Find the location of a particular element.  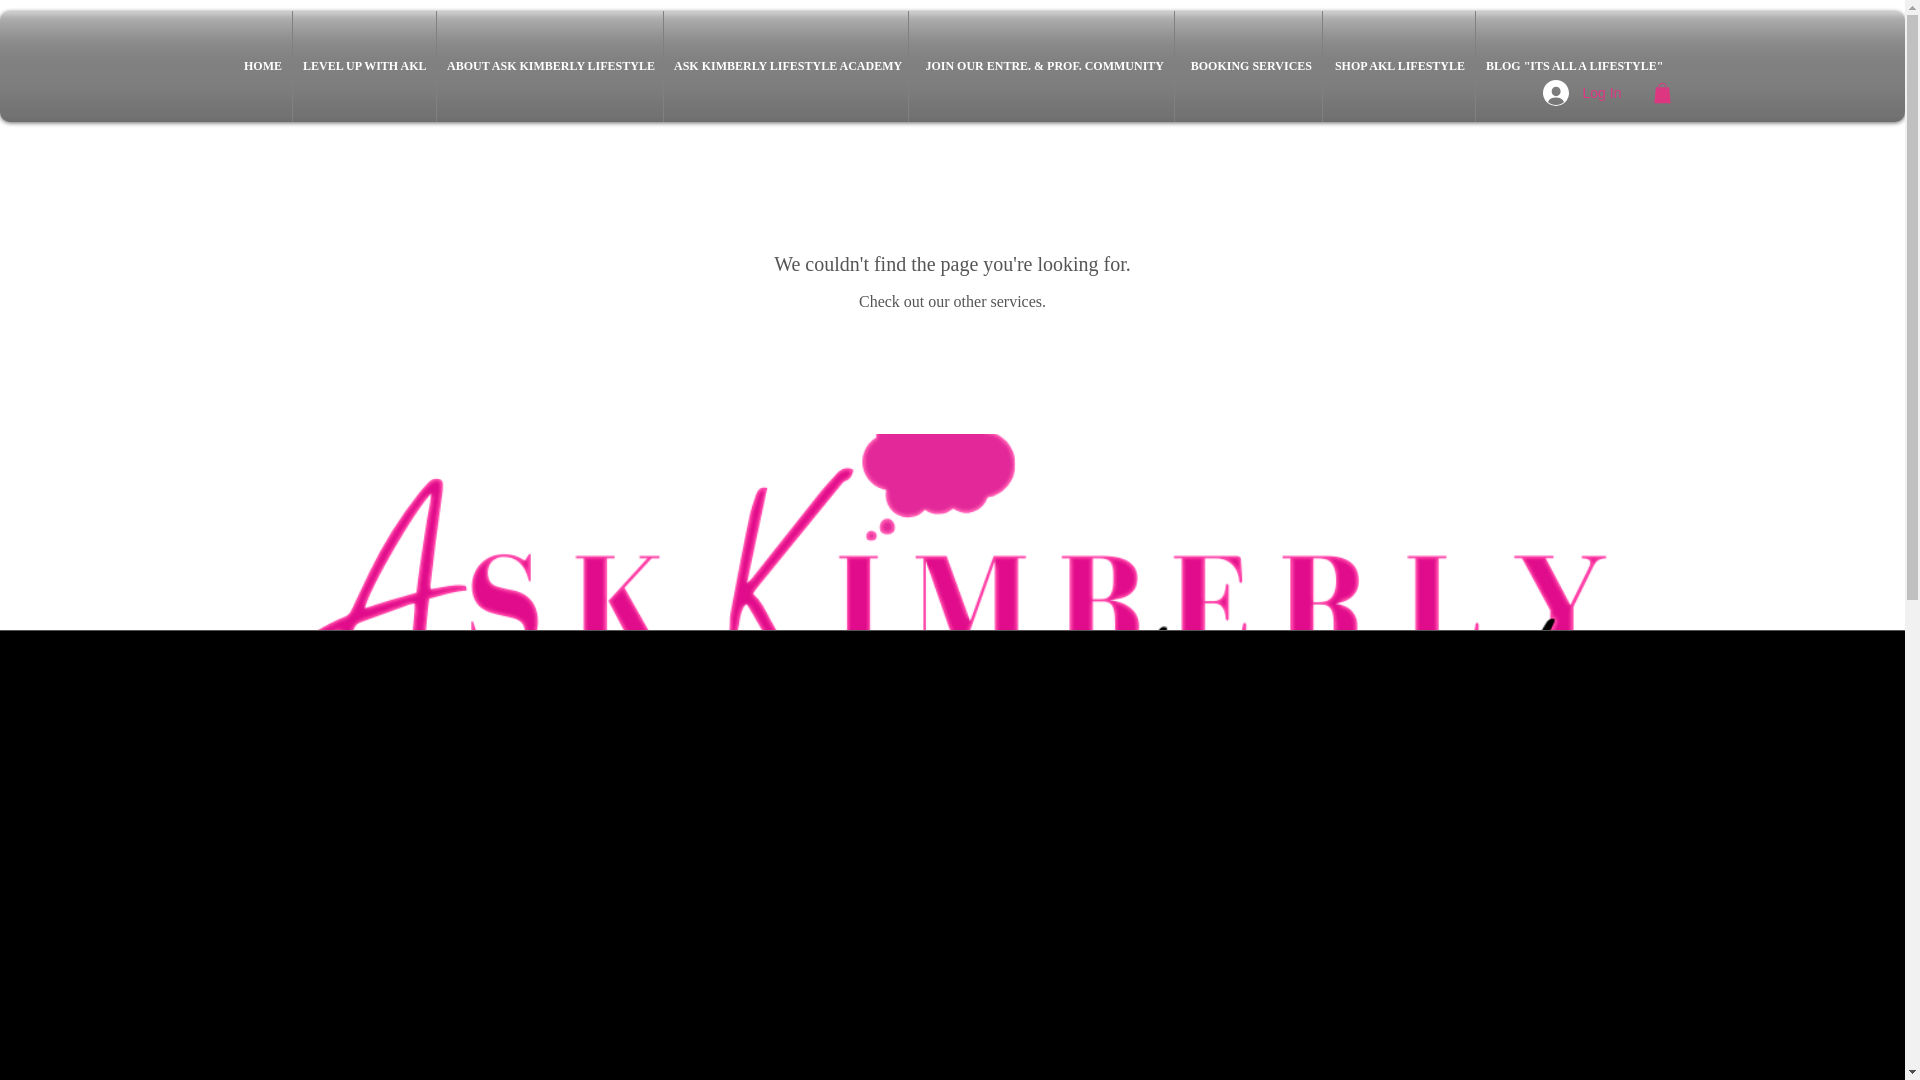

Log In is located at coordinates (1555, 93).